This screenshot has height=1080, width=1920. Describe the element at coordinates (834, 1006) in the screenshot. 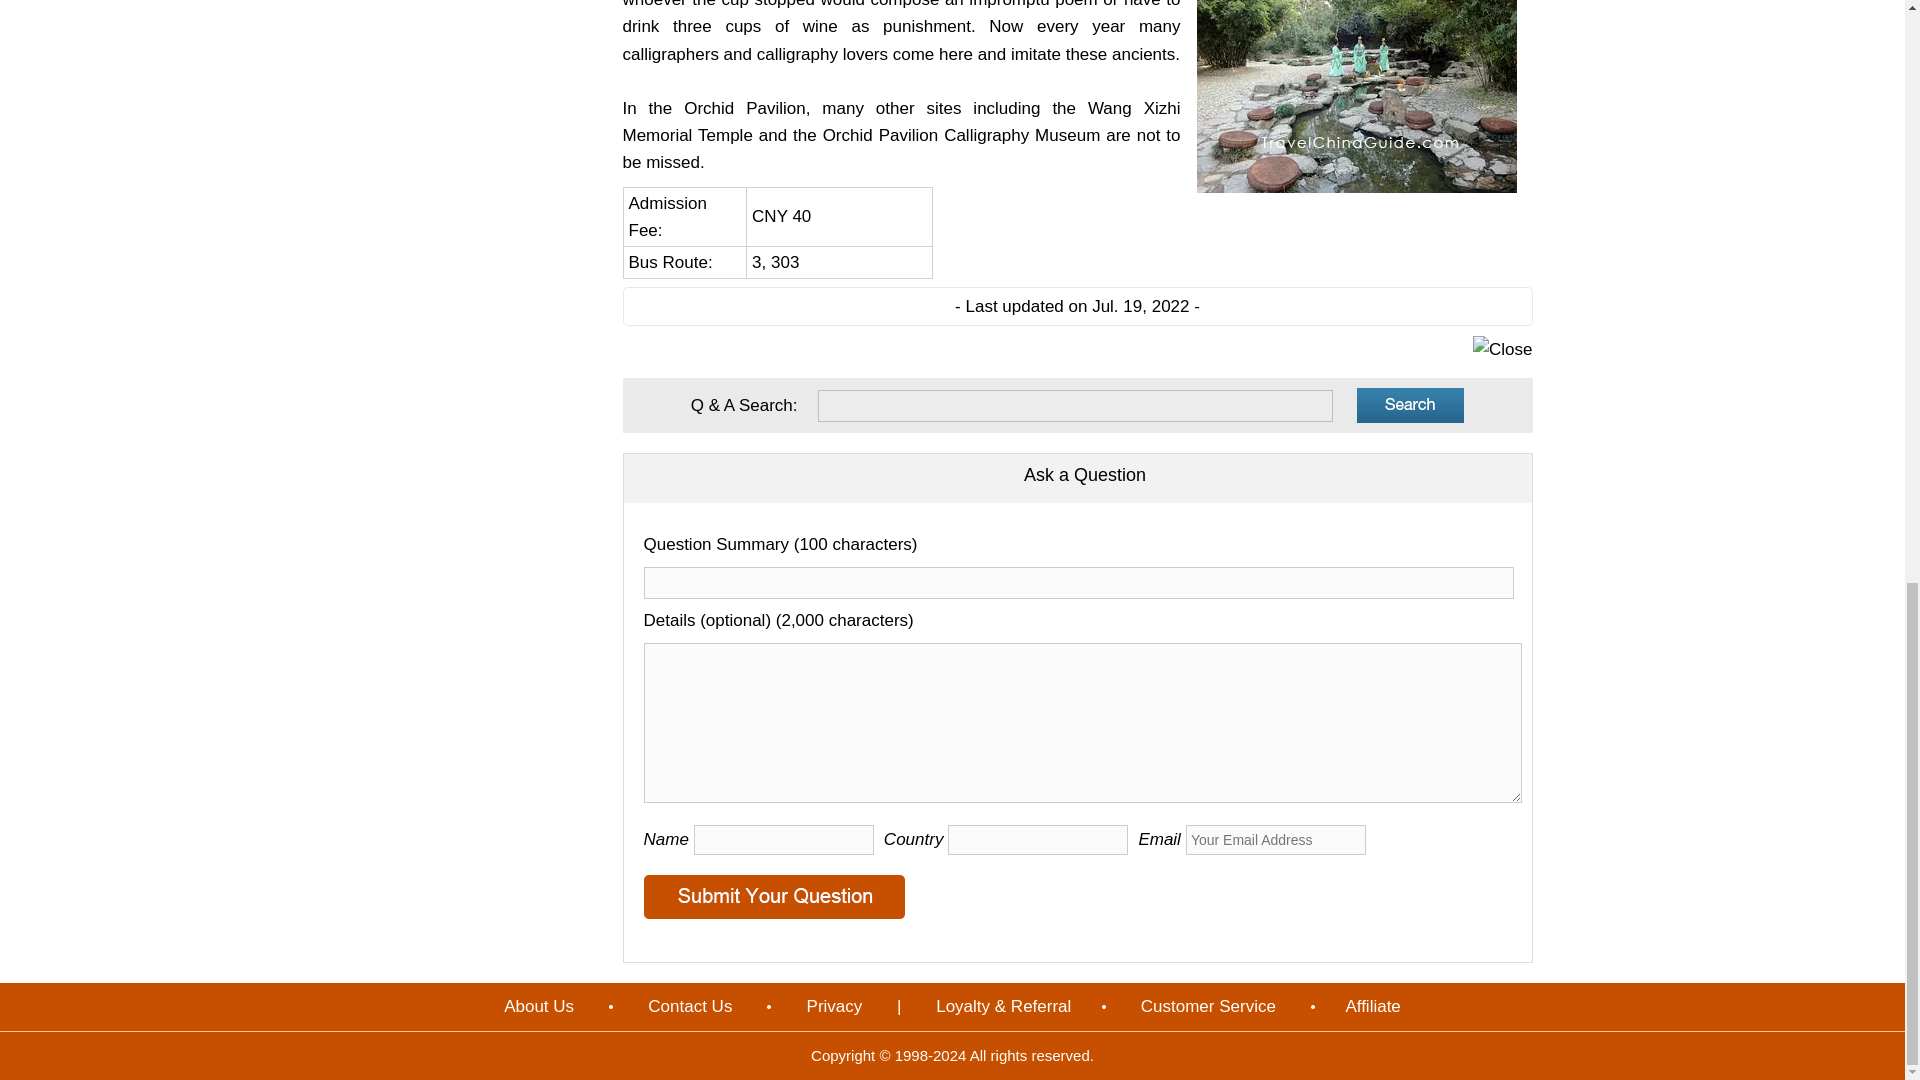

I see `Privacy` at that location.